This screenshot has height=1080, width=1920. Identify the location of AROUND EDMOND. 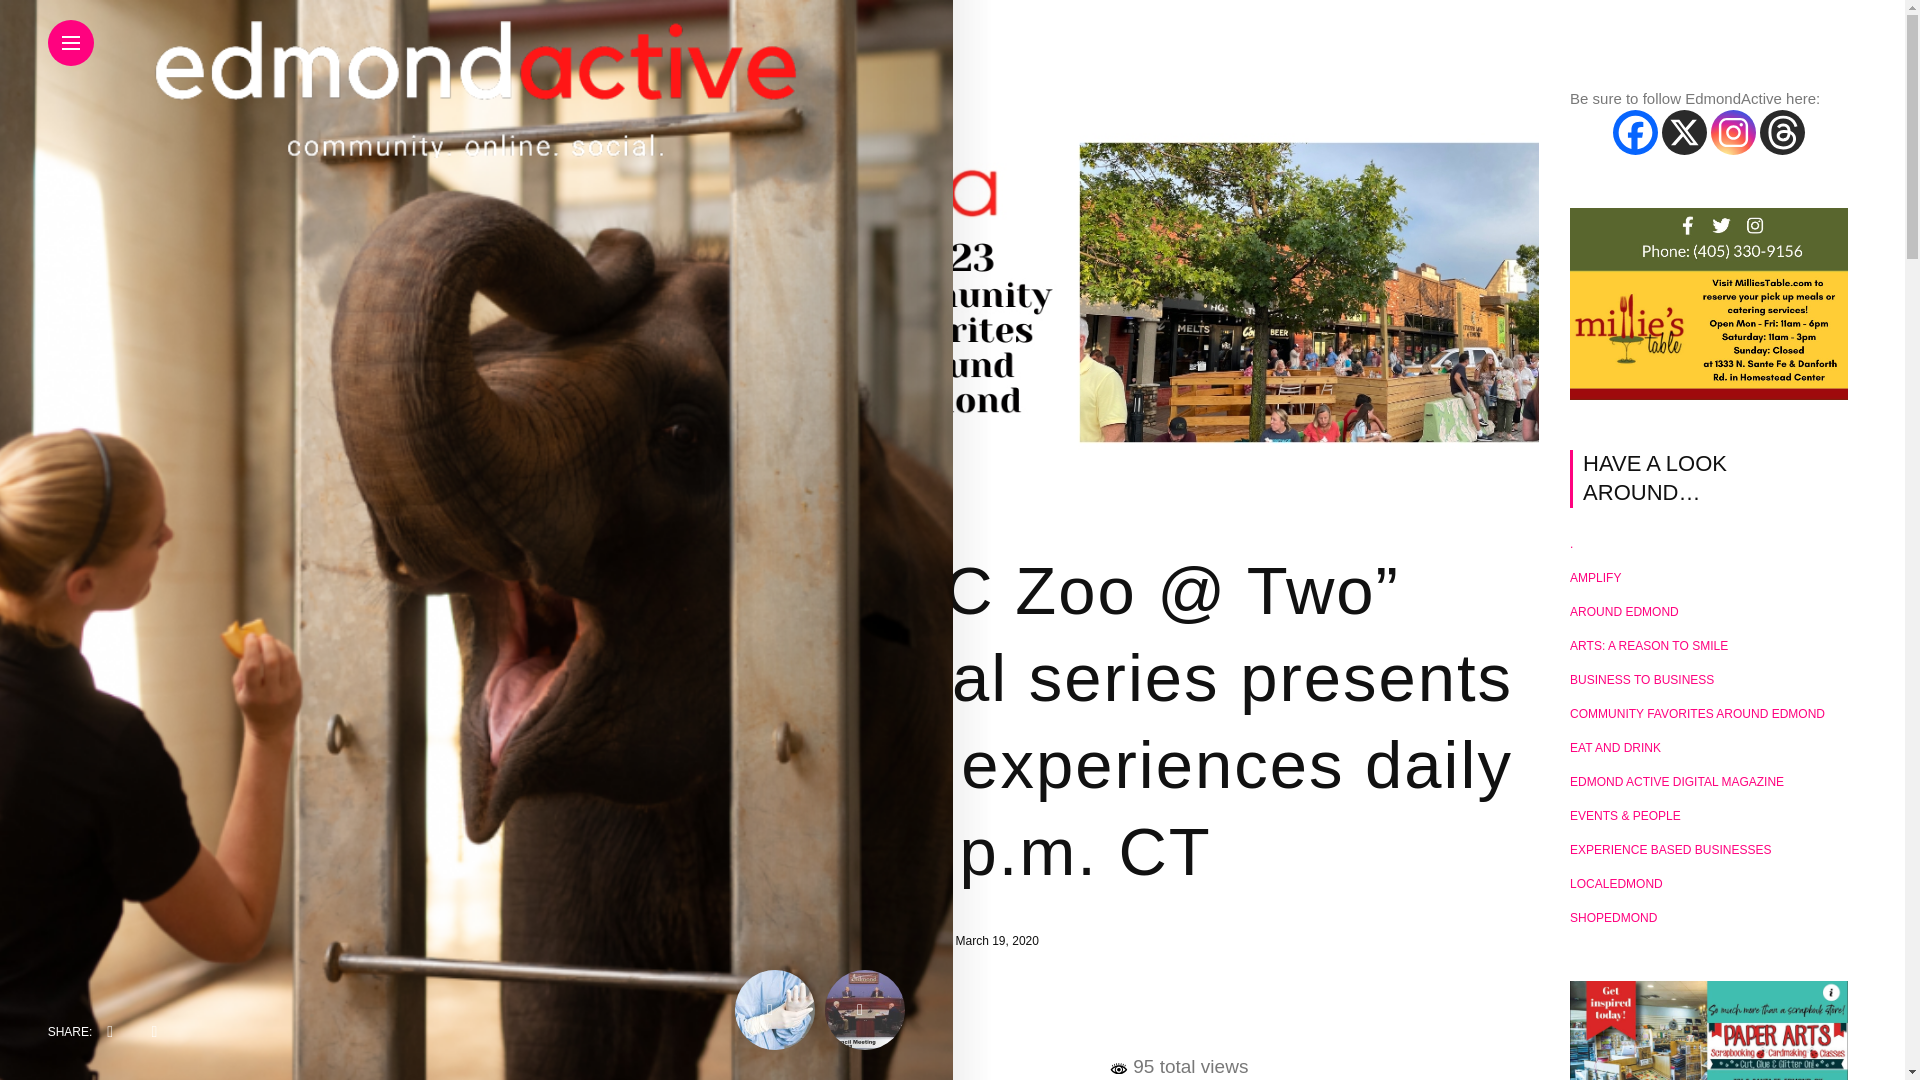
(878, 524).